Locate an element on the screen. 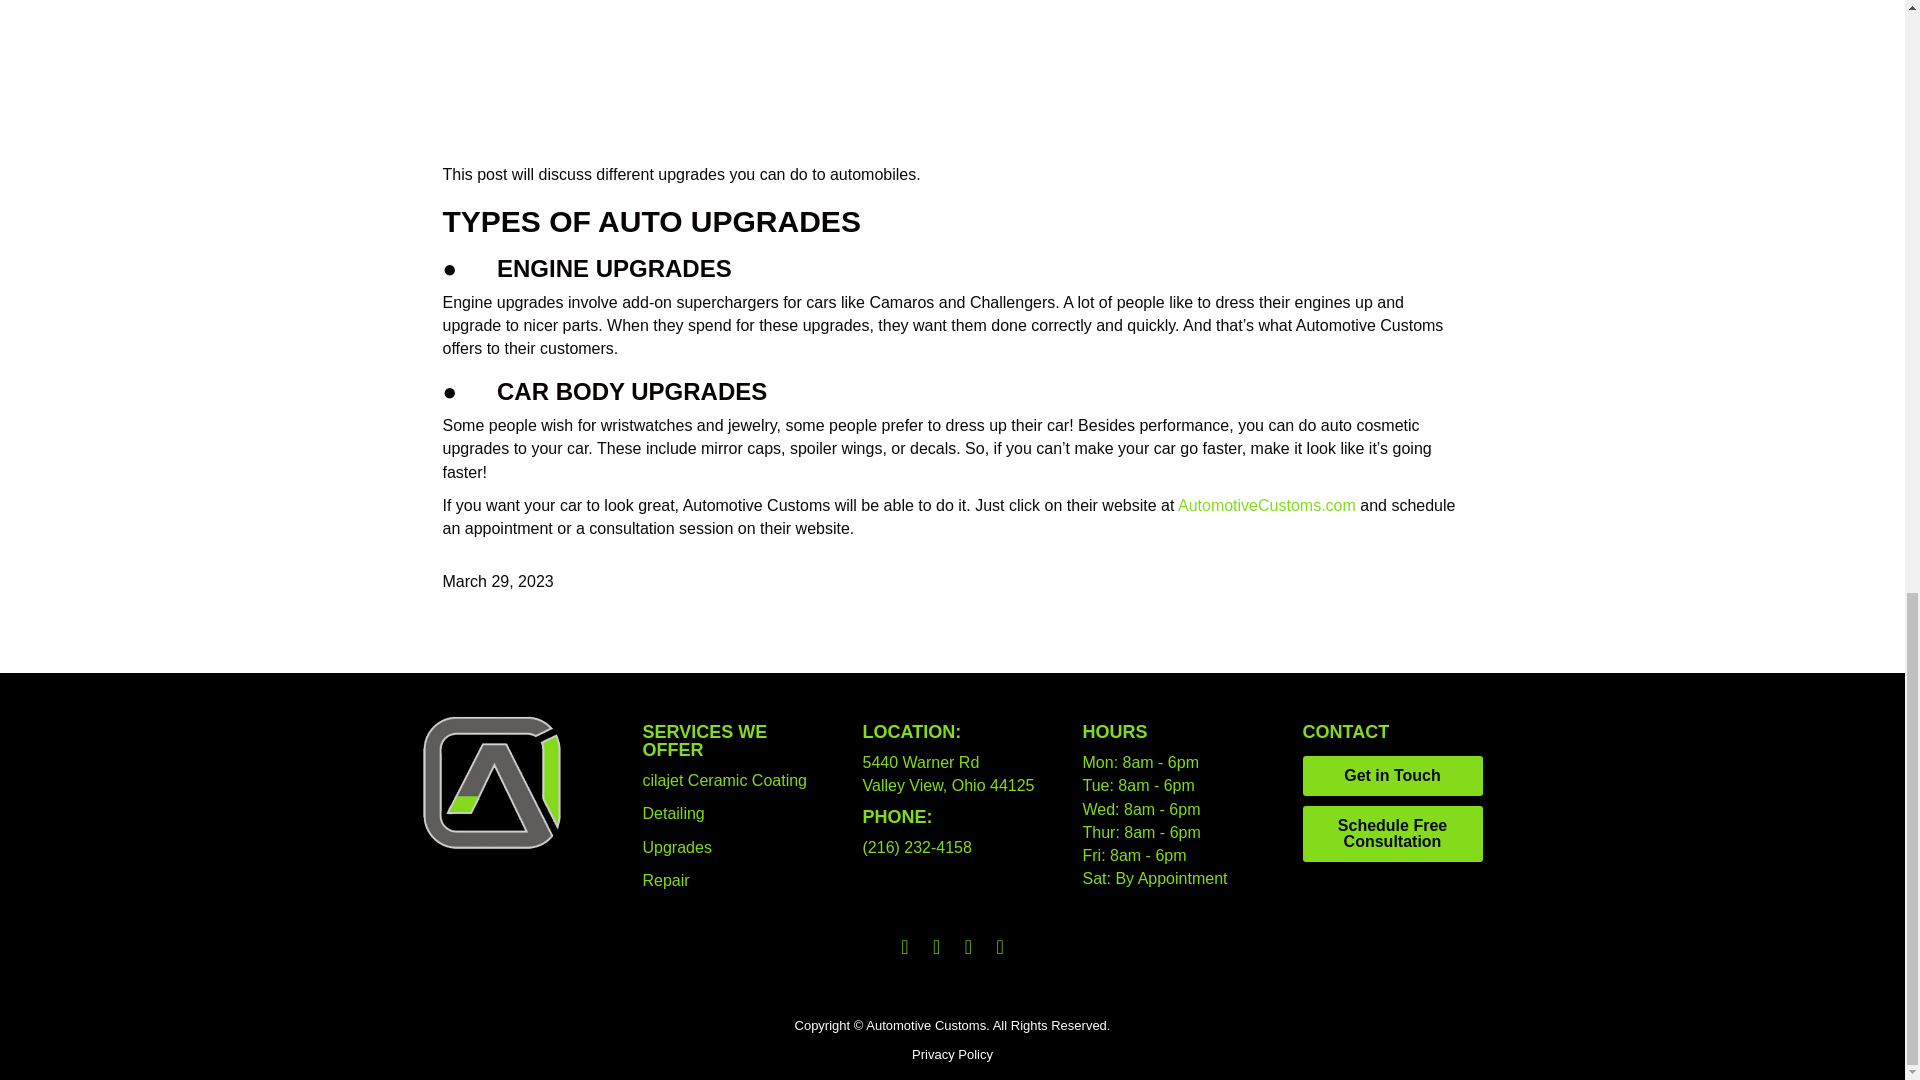 This screenshot has height=1080, width=1920. Logo Png Updated is located at coordinates (493, 782).